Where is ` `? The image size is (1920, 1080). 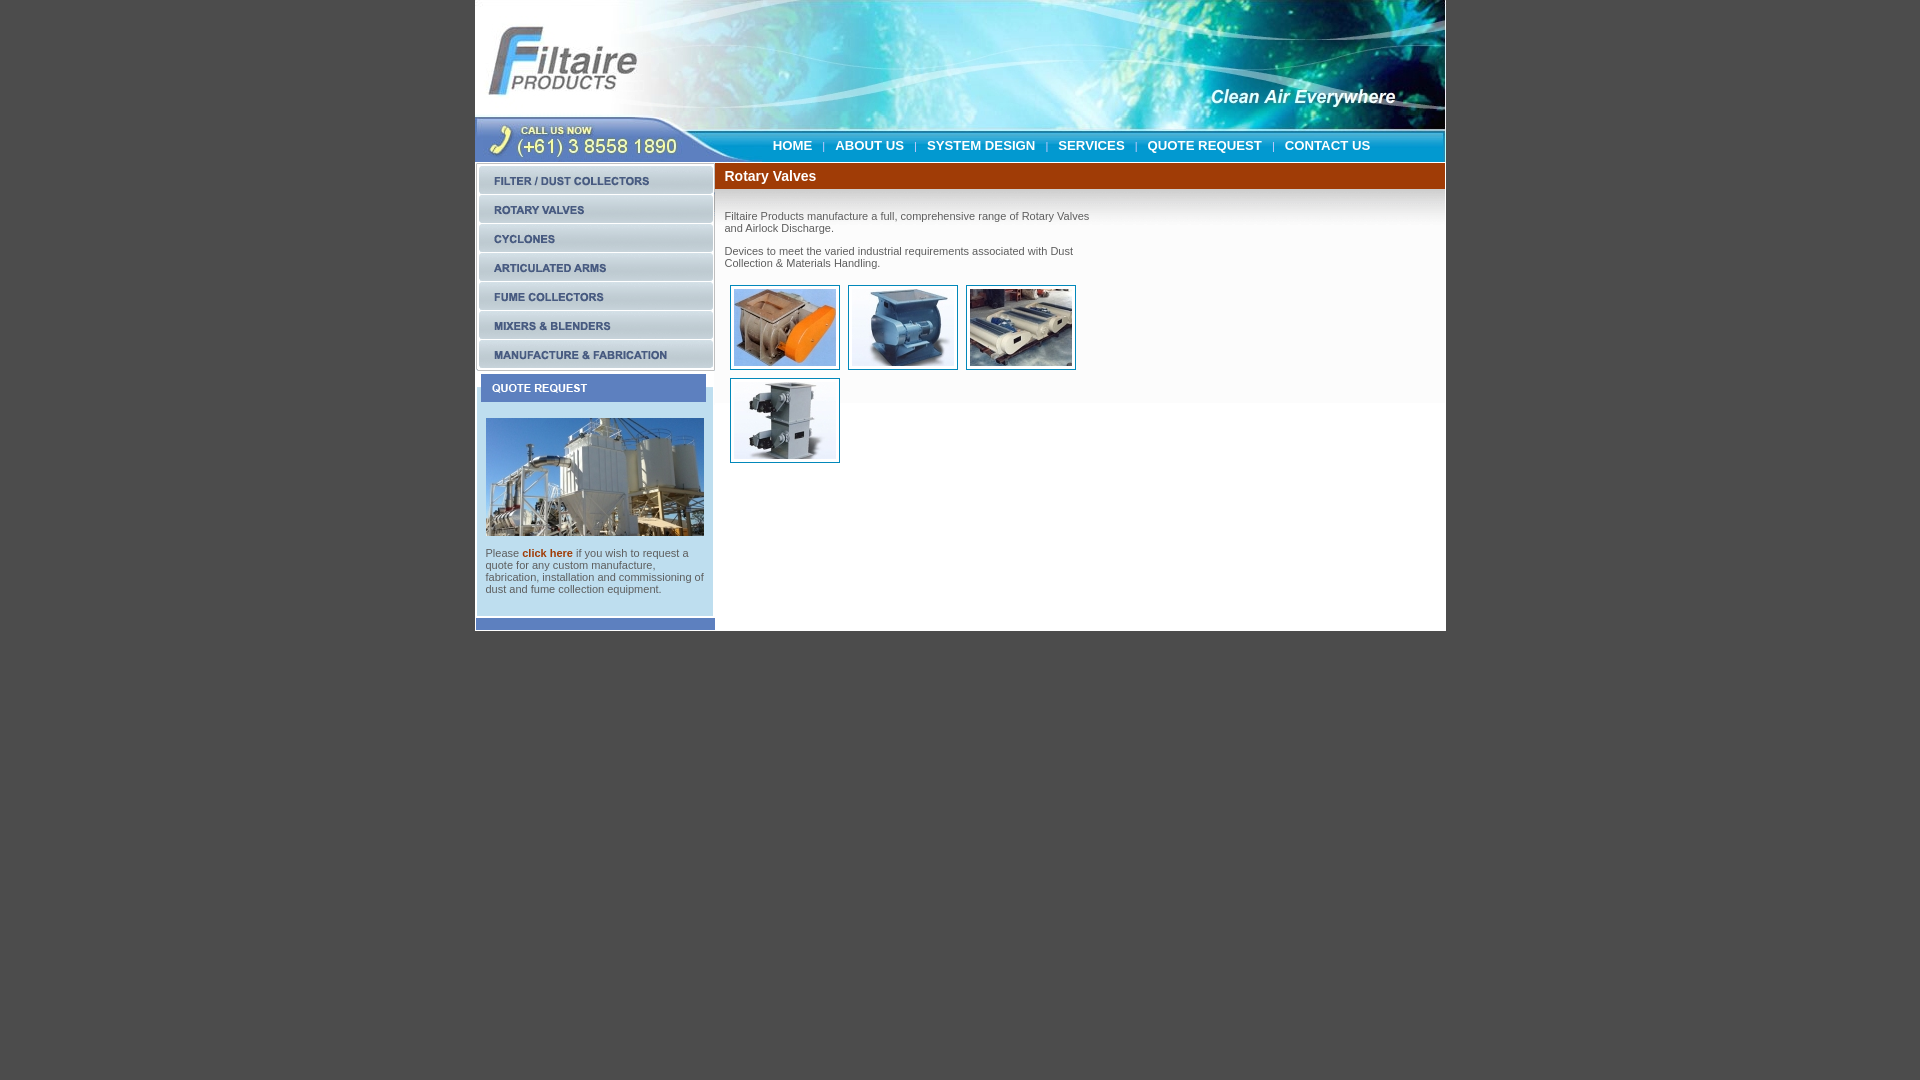
  is located at coordinates (596, 278).